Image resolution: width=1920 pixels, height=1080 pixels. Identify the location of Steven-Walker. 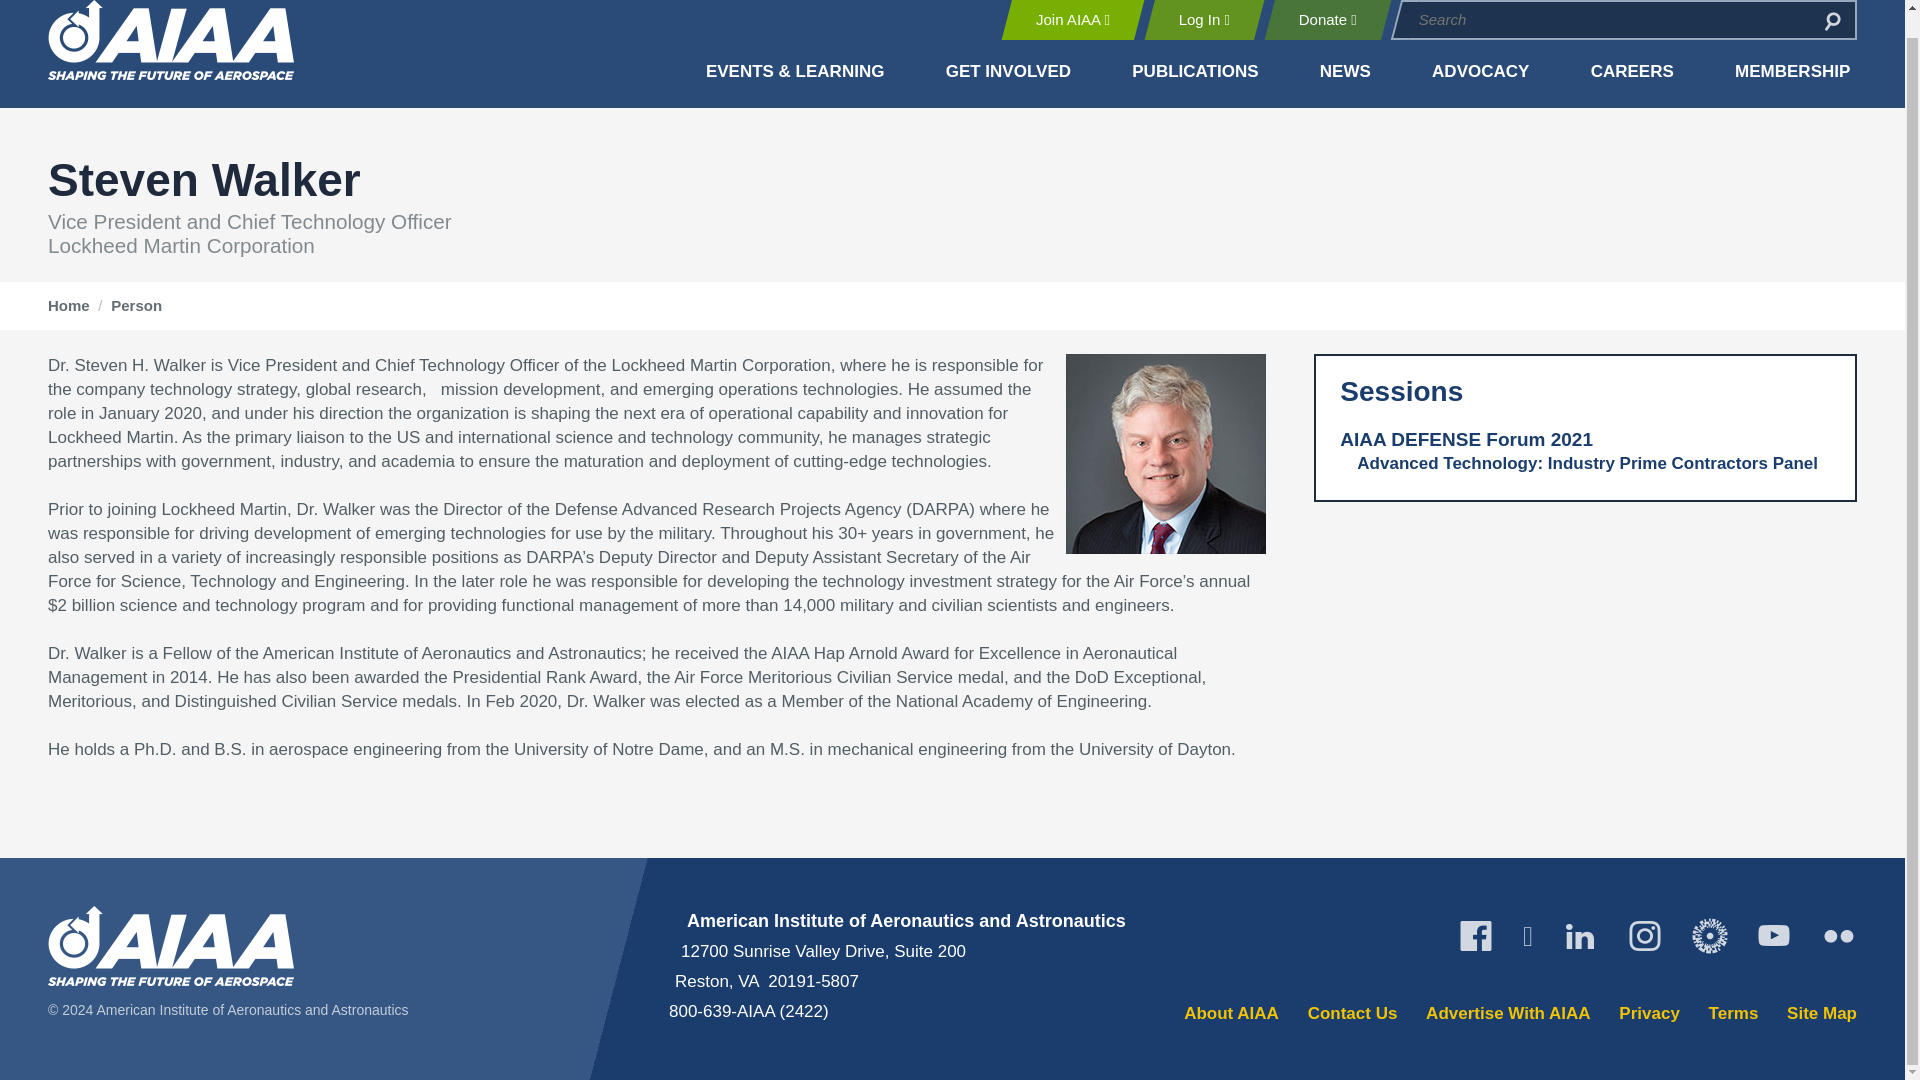
(1165, 454).